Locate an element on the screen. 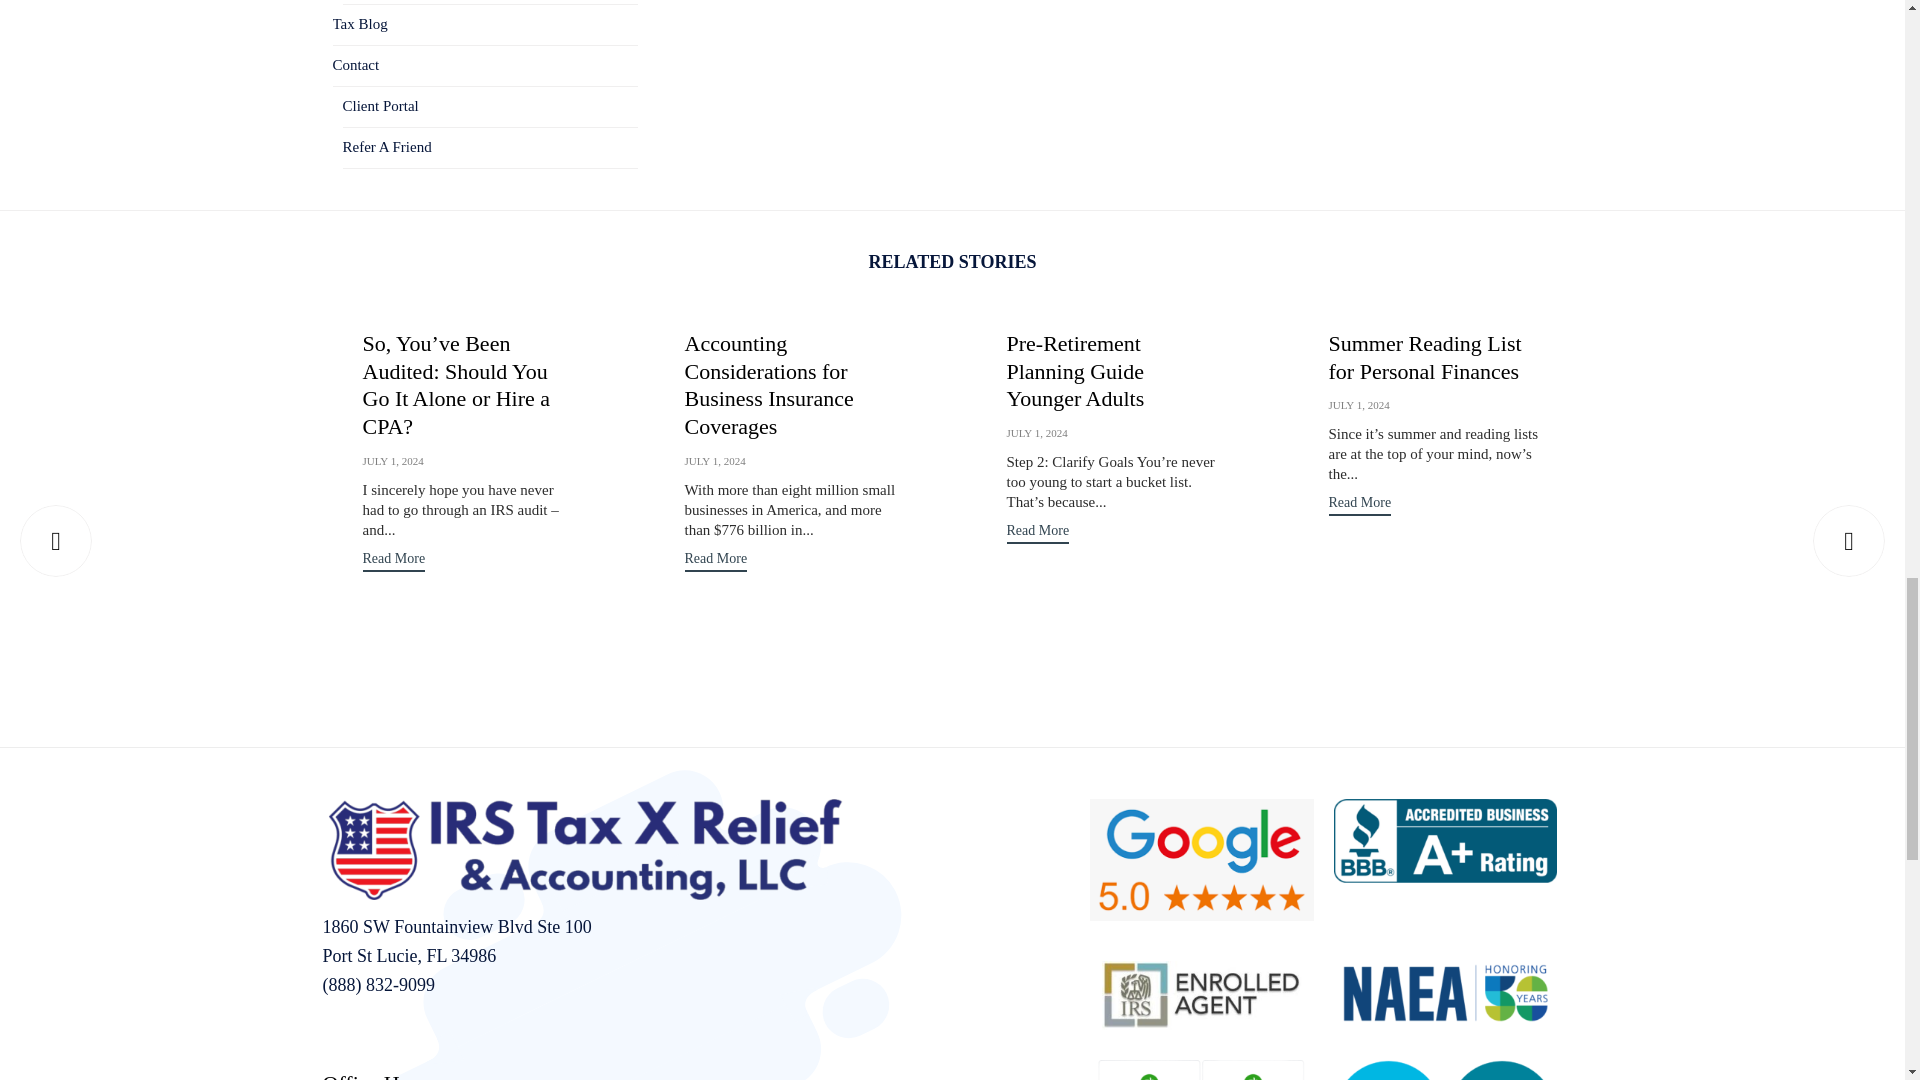 This screenshot has height=1080, width=1920. Accounting Considerations for Business Insurance Coverages is located at coordinates (714, 460).